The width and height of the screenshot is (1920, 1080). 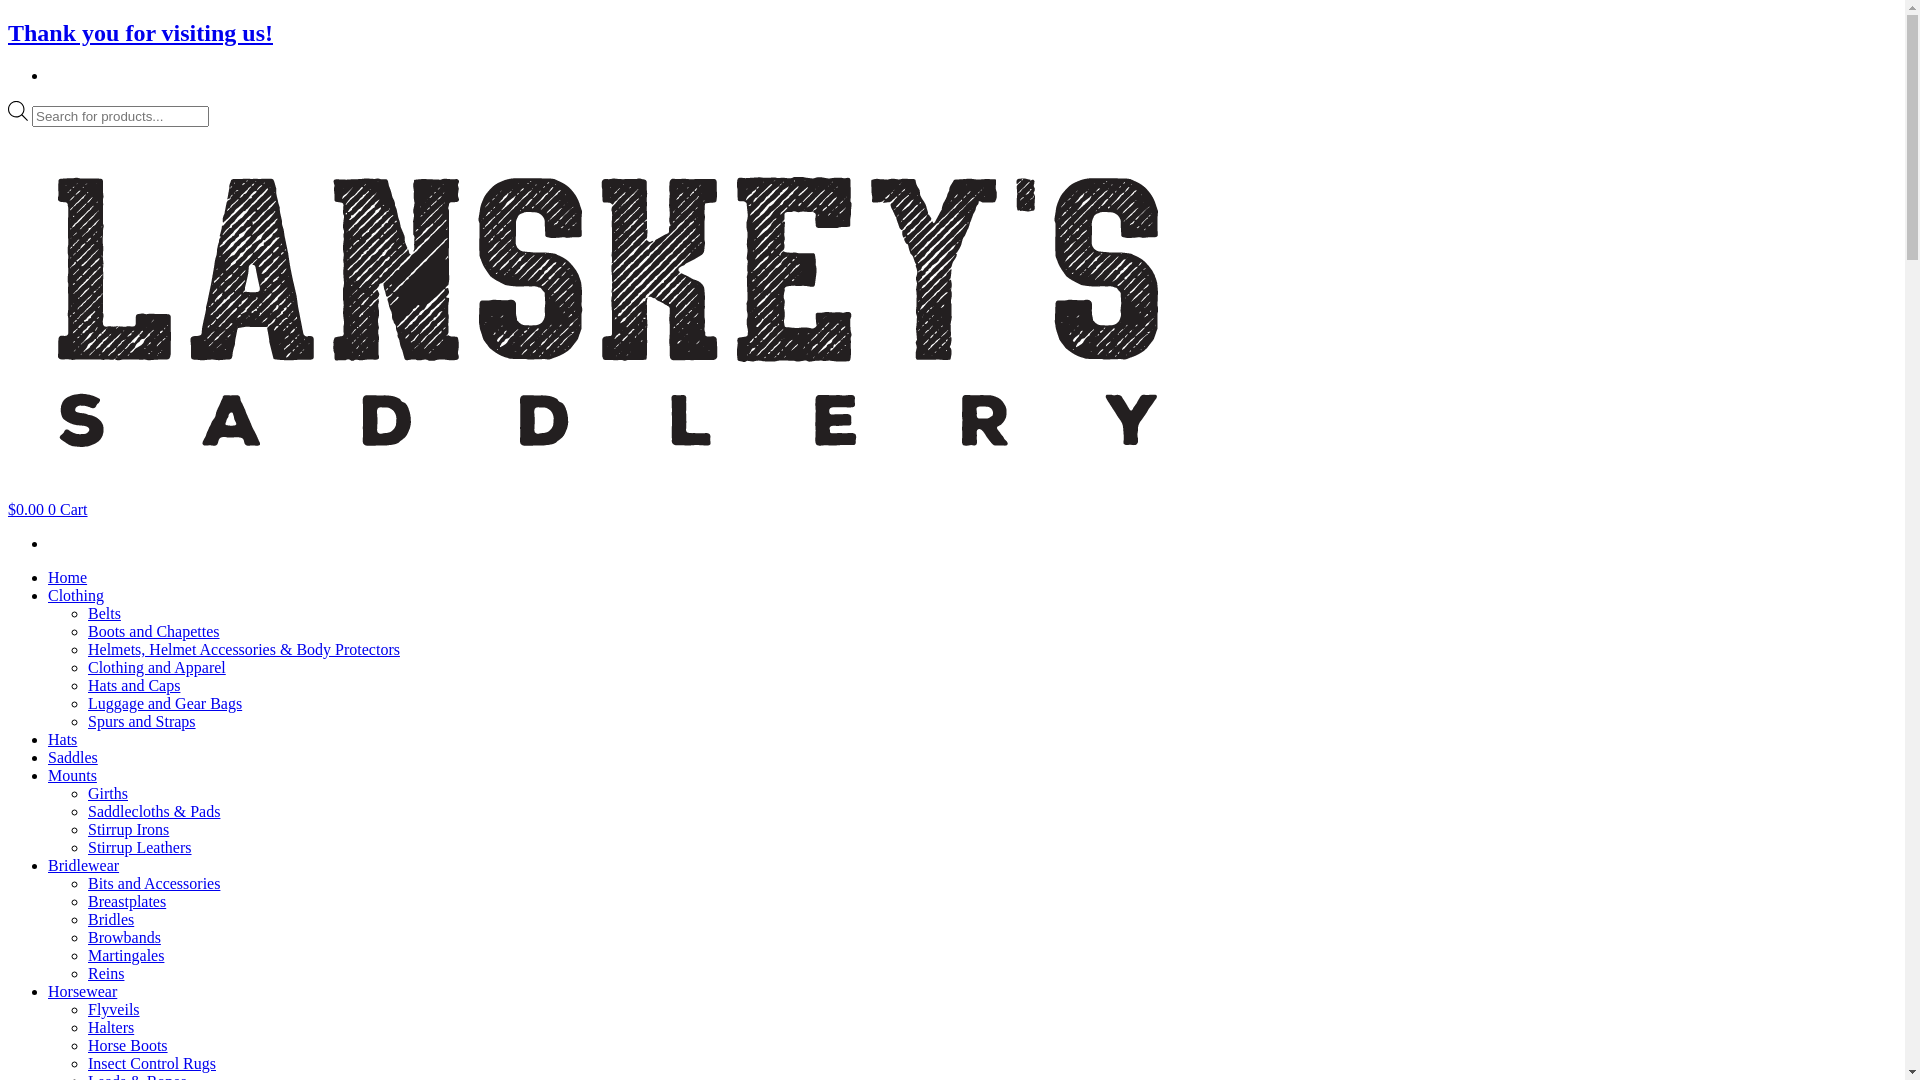 I want to click on Clothing, so click(x=76, y=596).